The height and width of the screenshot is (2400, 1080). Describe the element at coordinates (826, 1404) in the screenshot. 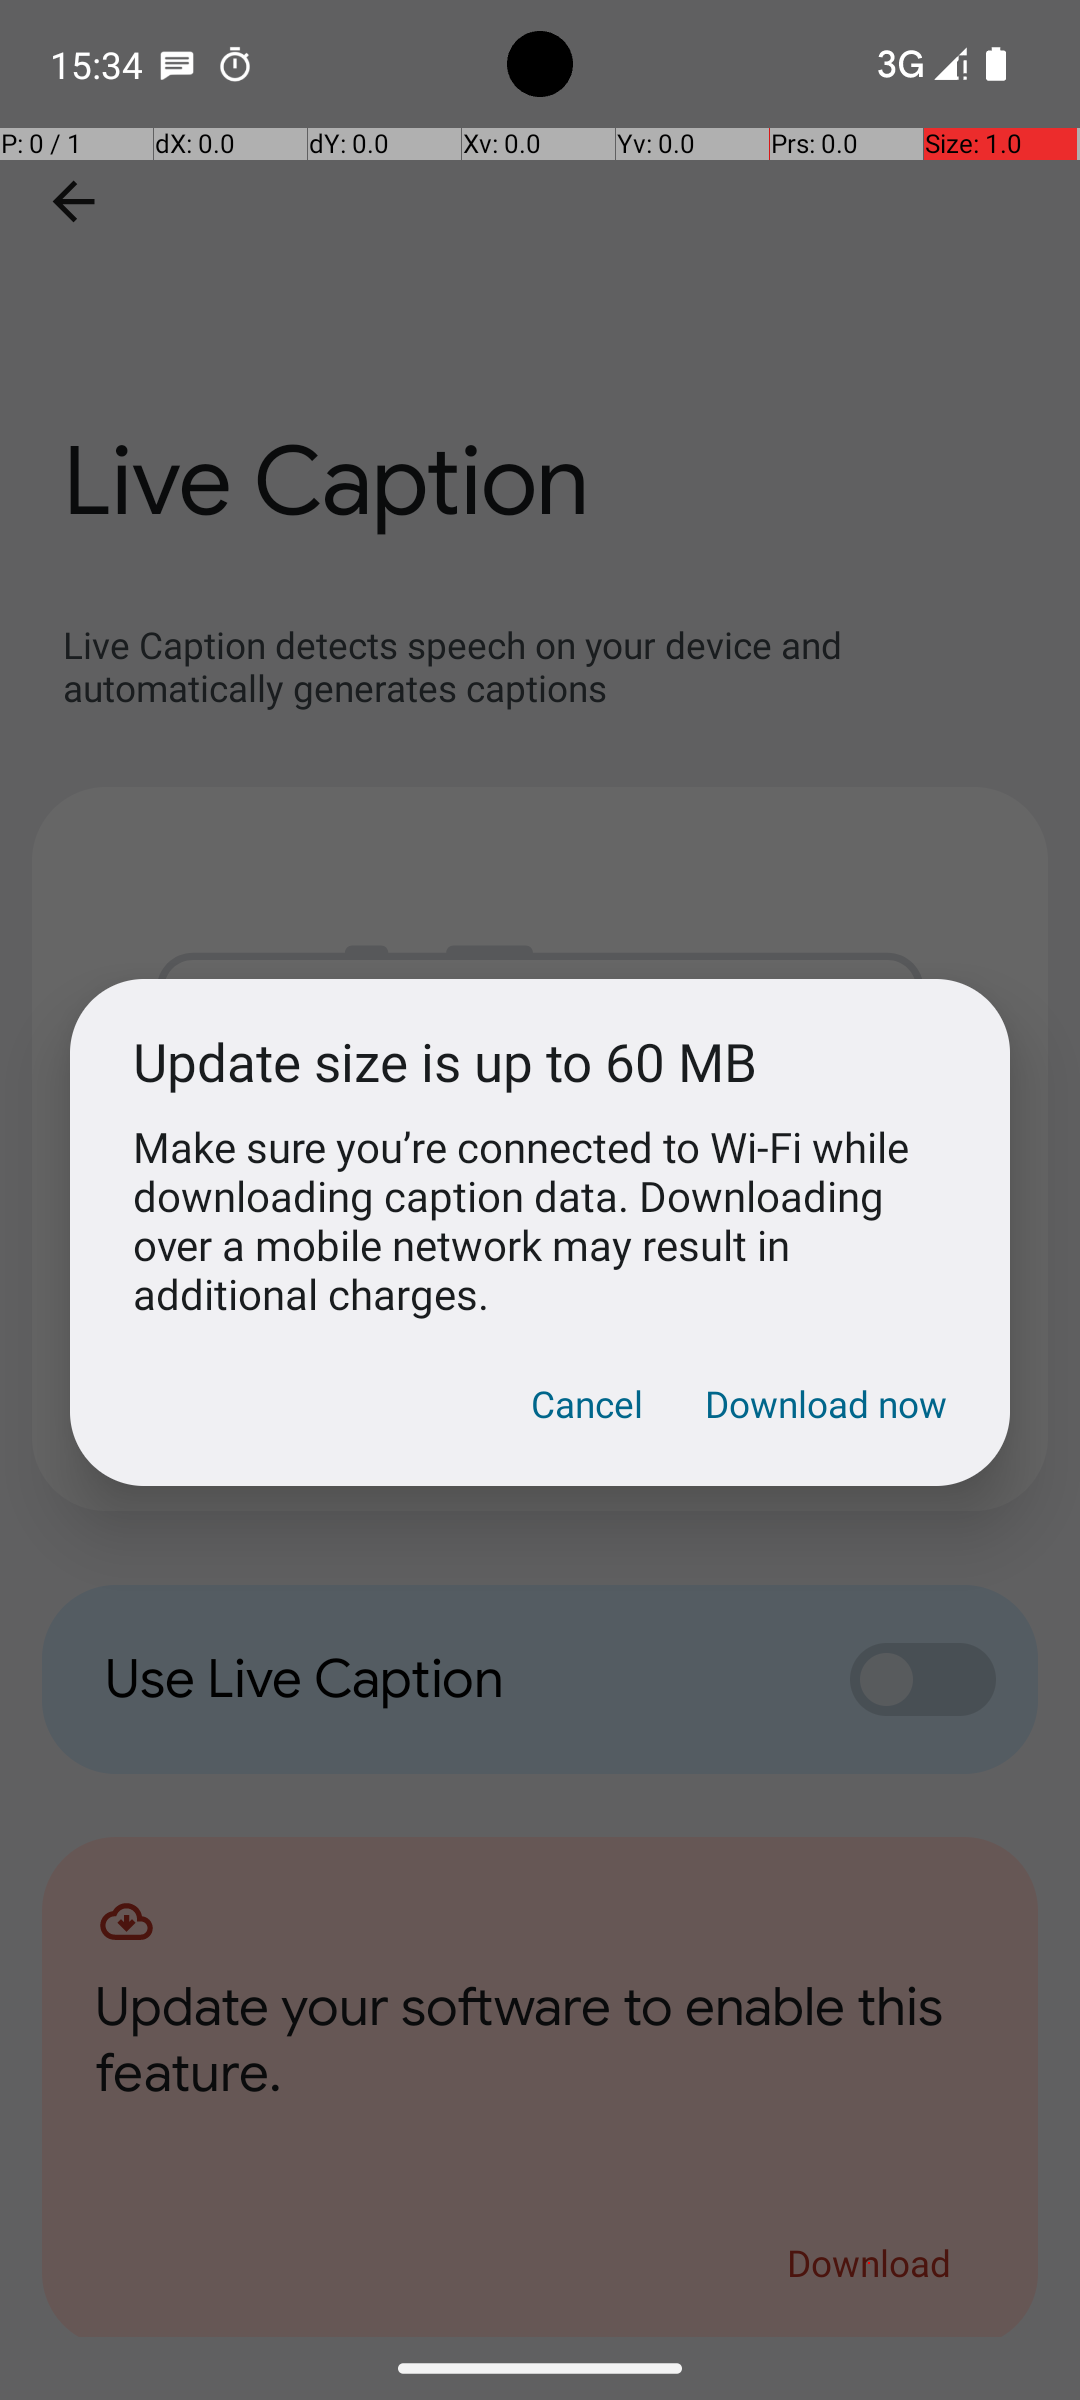

I see `Download now` at that location.